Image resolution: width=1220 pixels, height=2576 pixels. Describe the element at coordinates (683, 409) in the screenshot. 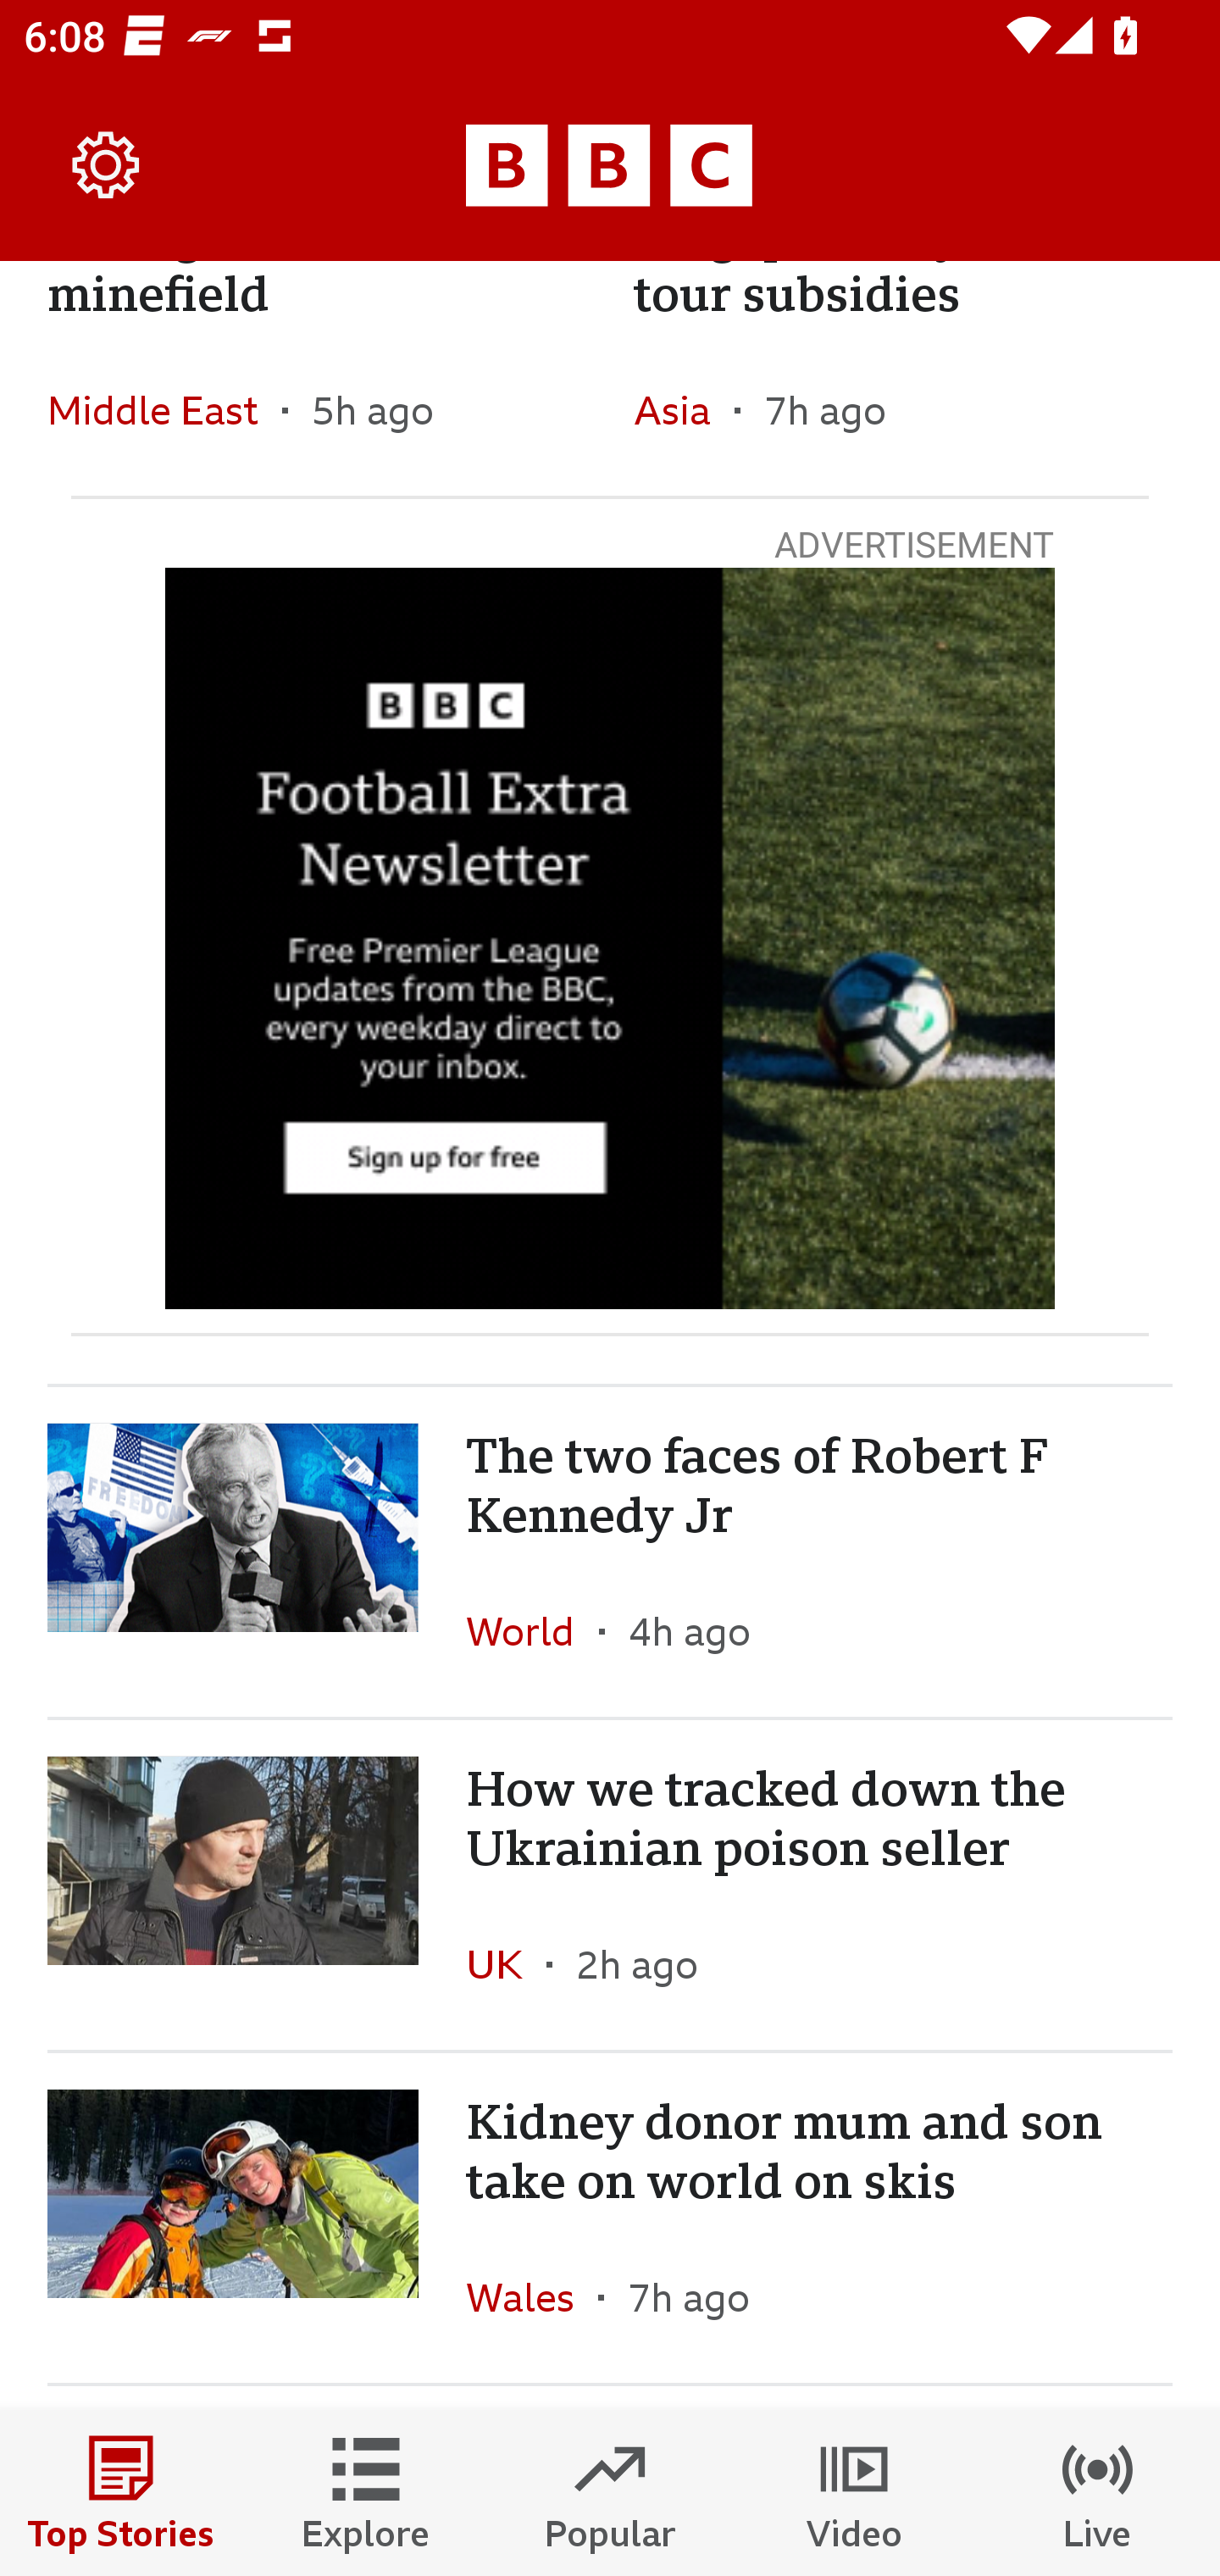

I see `Asia In the section Asia` at that location.